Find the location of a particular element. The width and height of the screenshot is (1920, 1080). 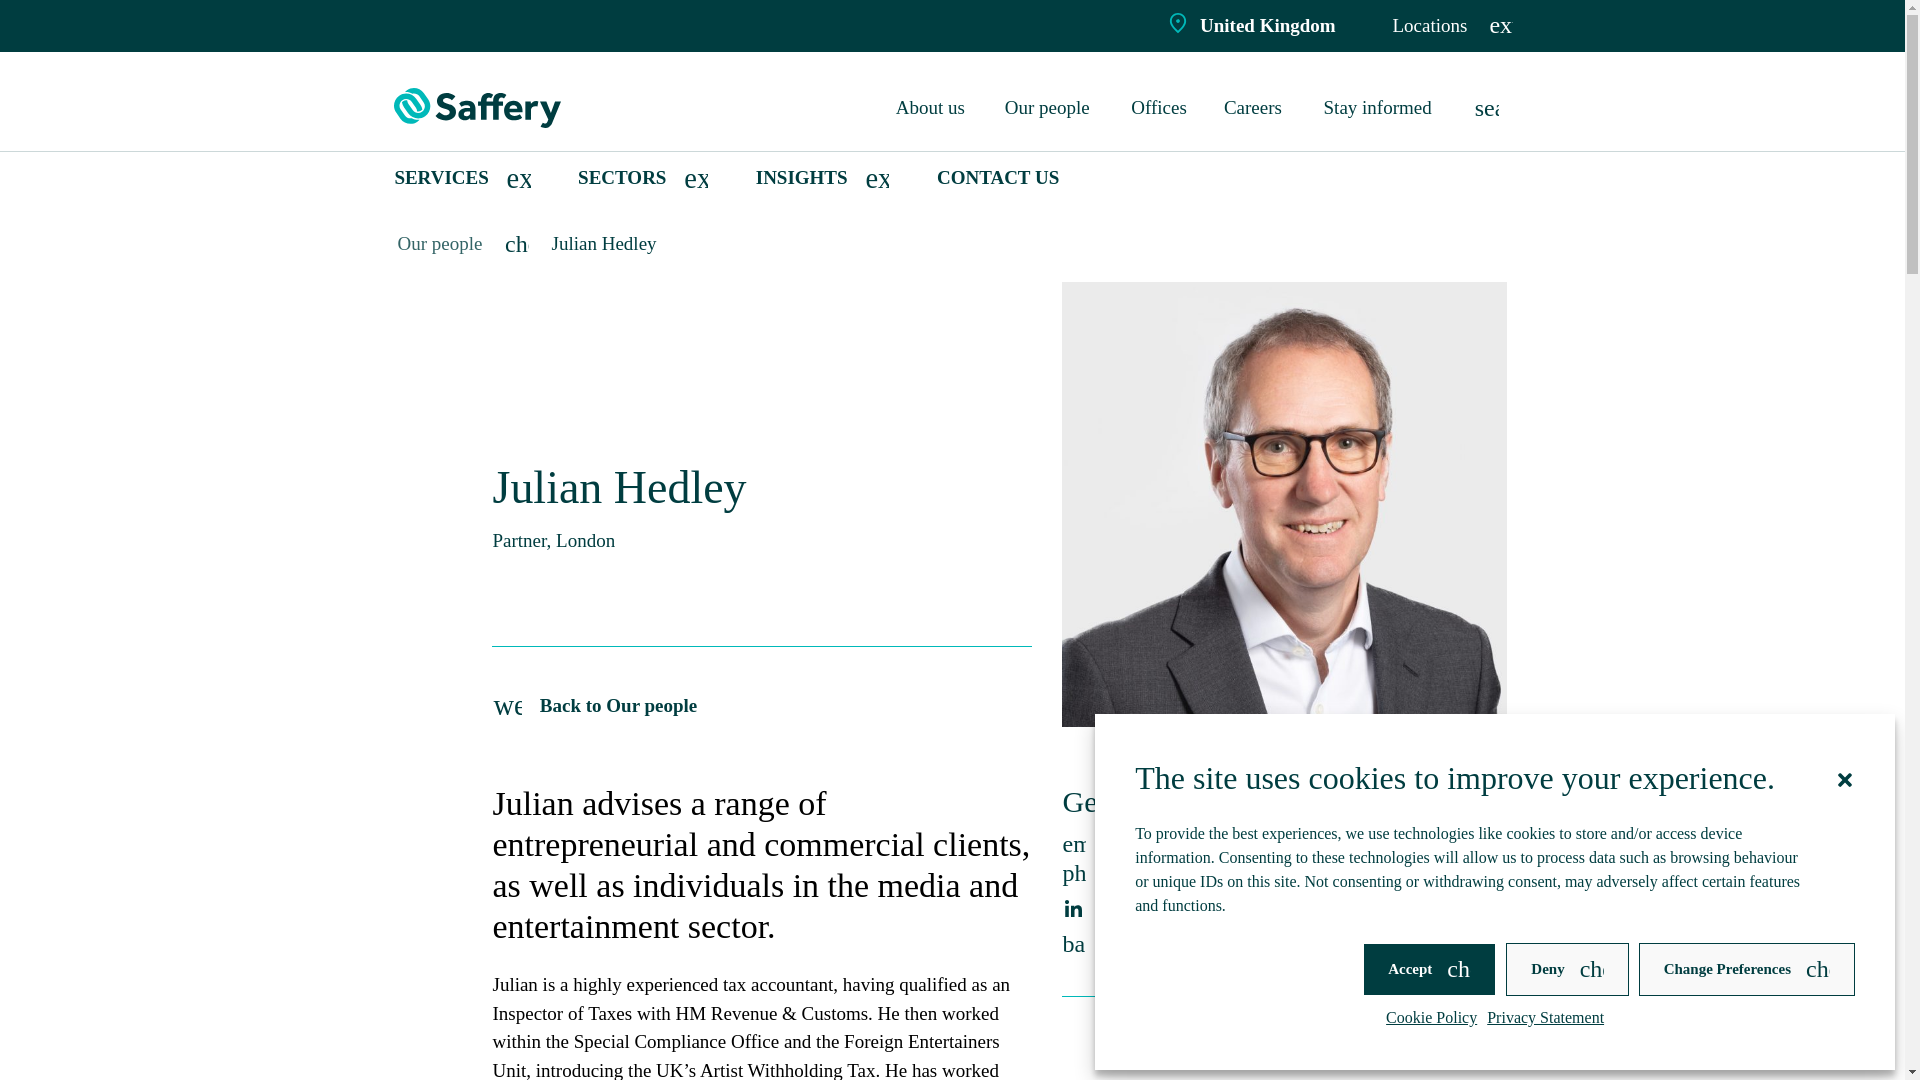

Stay informed is located at coordinates (1381, 108).